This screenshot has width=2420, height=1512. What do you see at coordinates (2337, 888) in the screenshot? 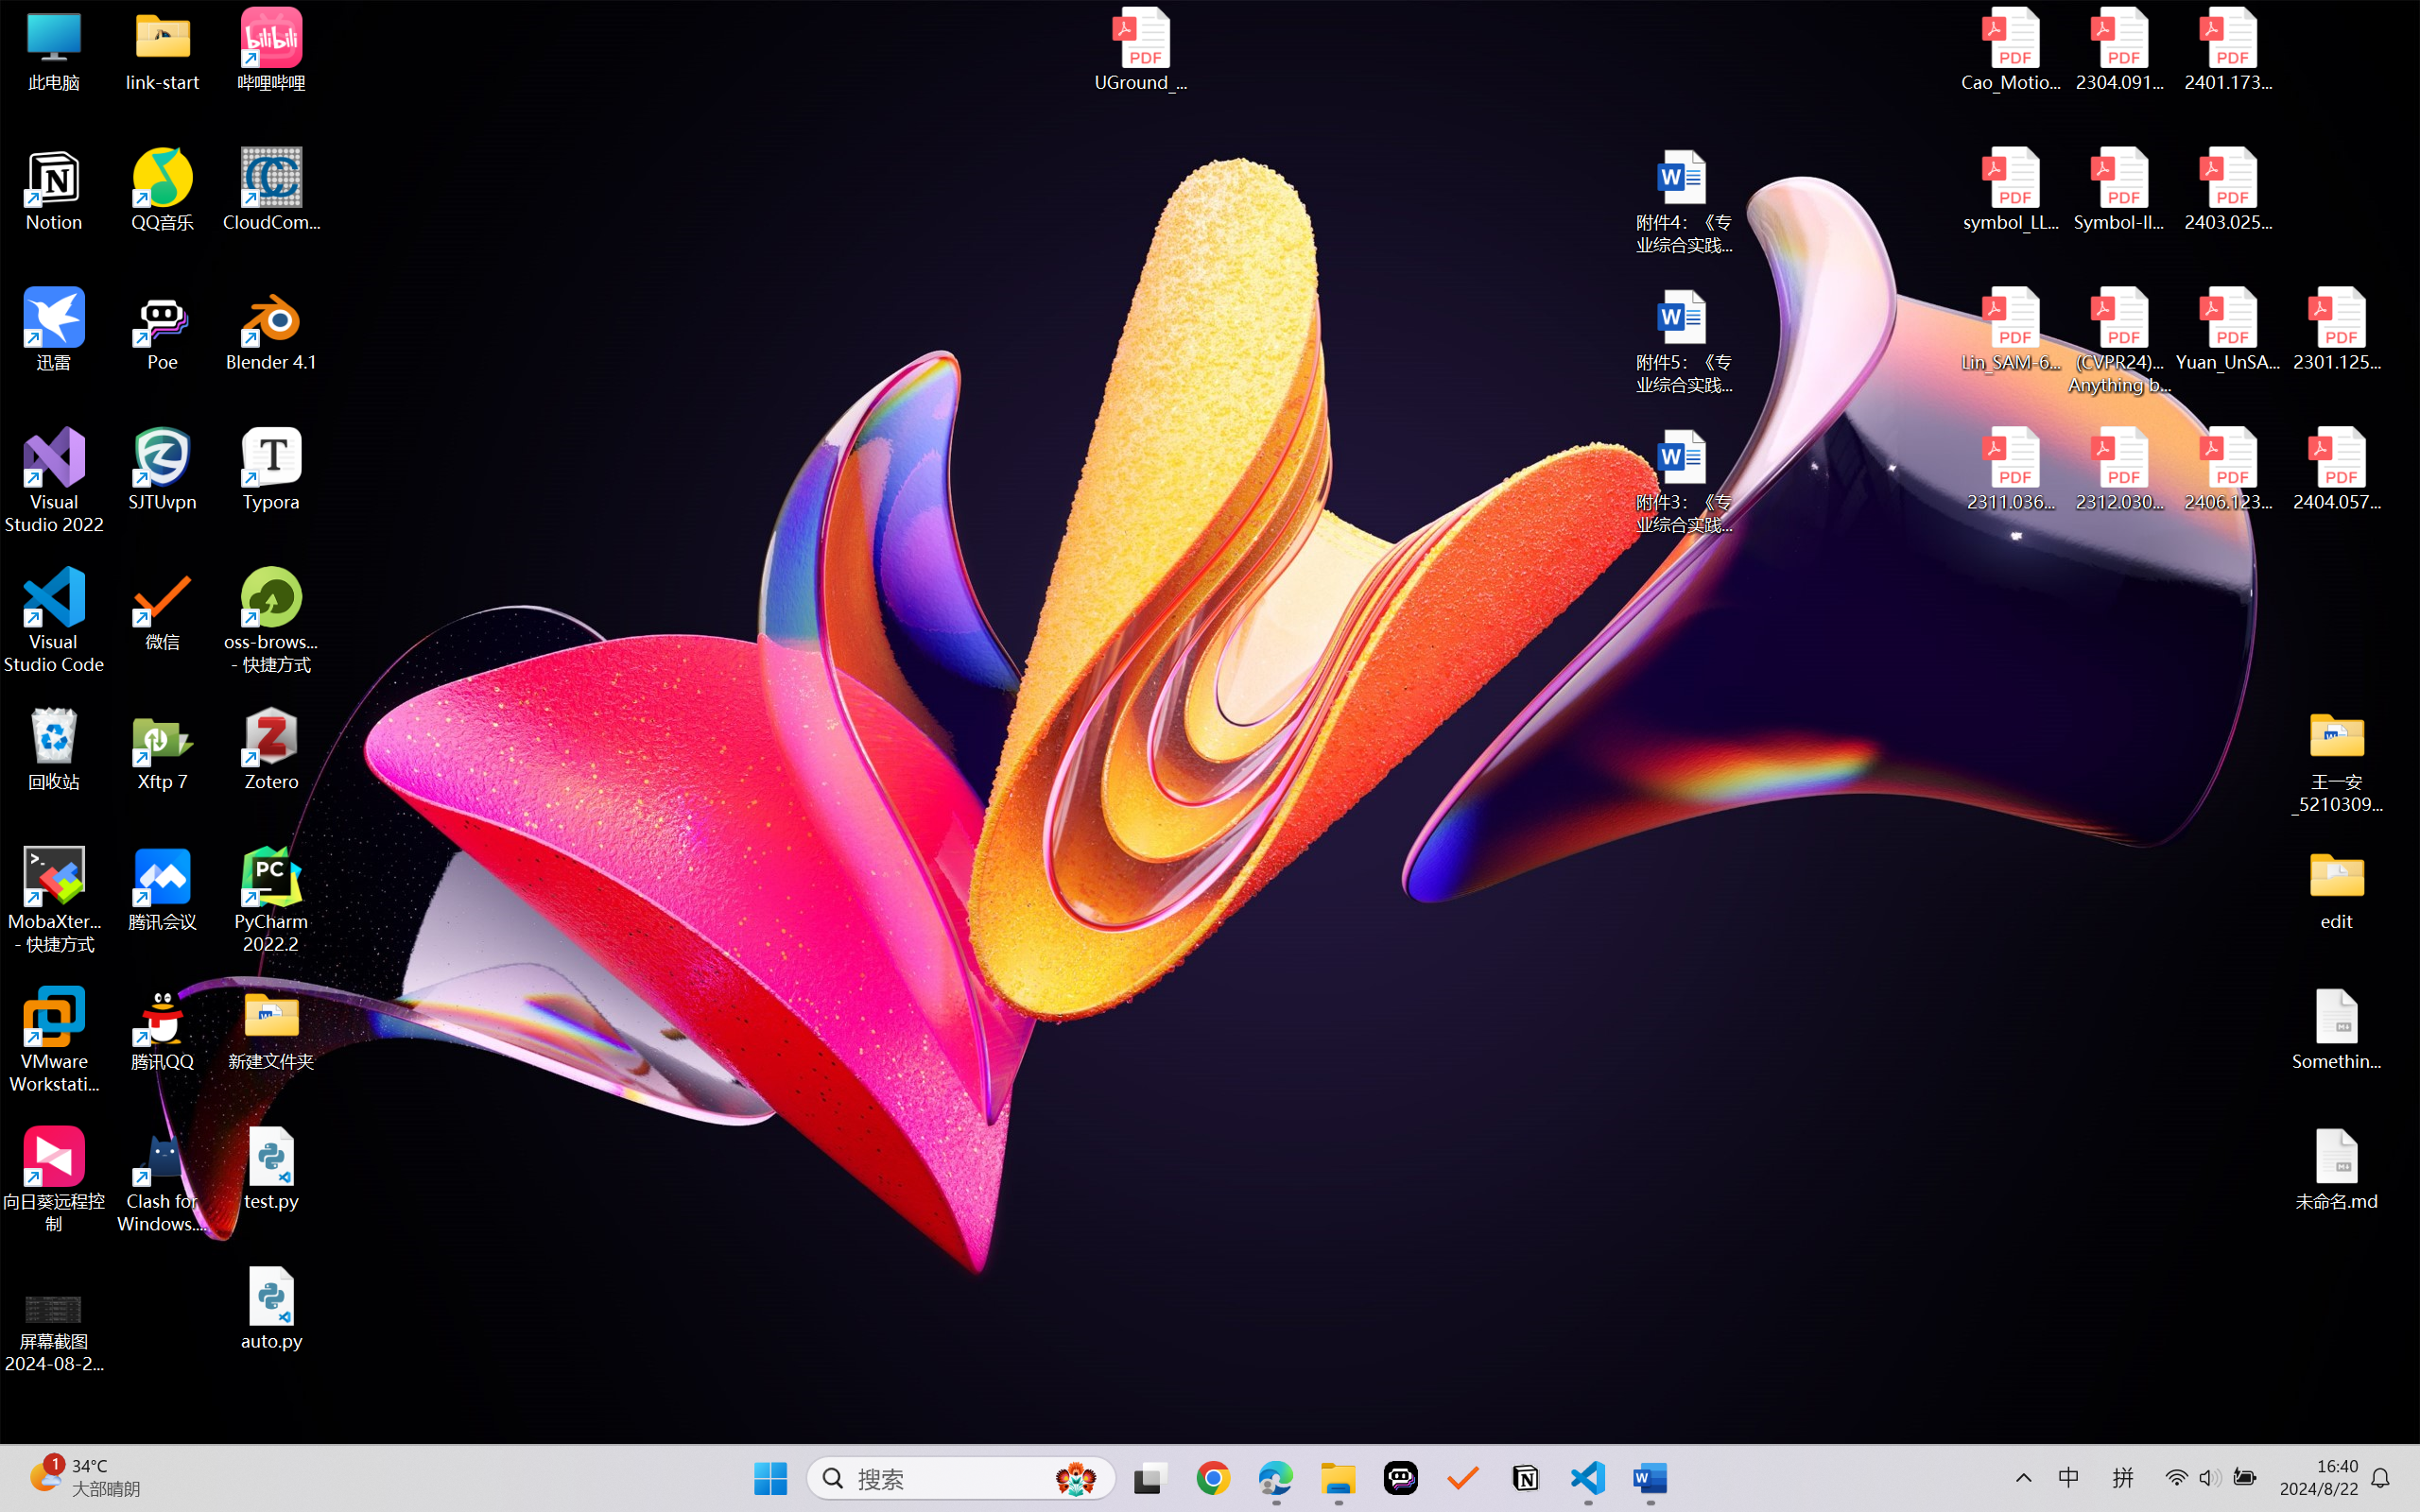
I see `edit` at bounding box center [2337, 888].